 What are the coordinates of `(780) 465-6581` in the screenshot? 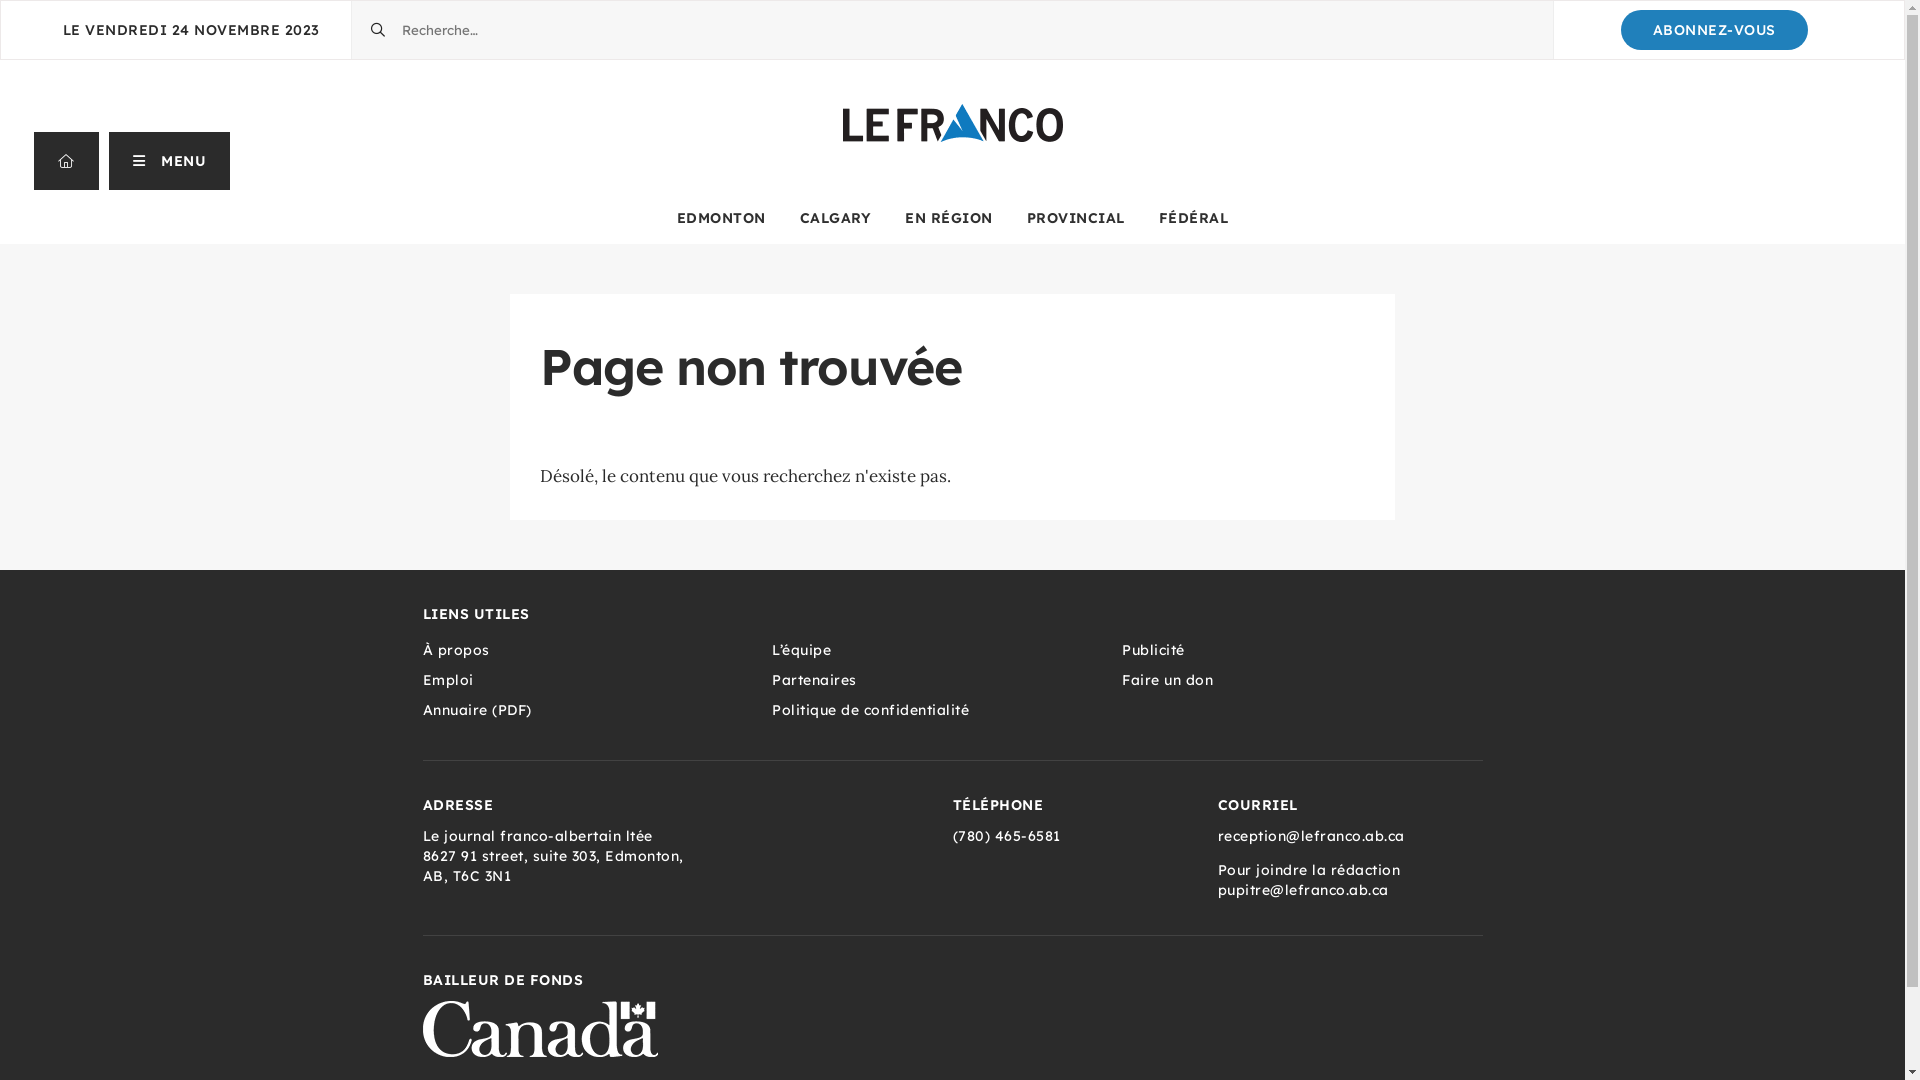 It's located at (1006, 836).